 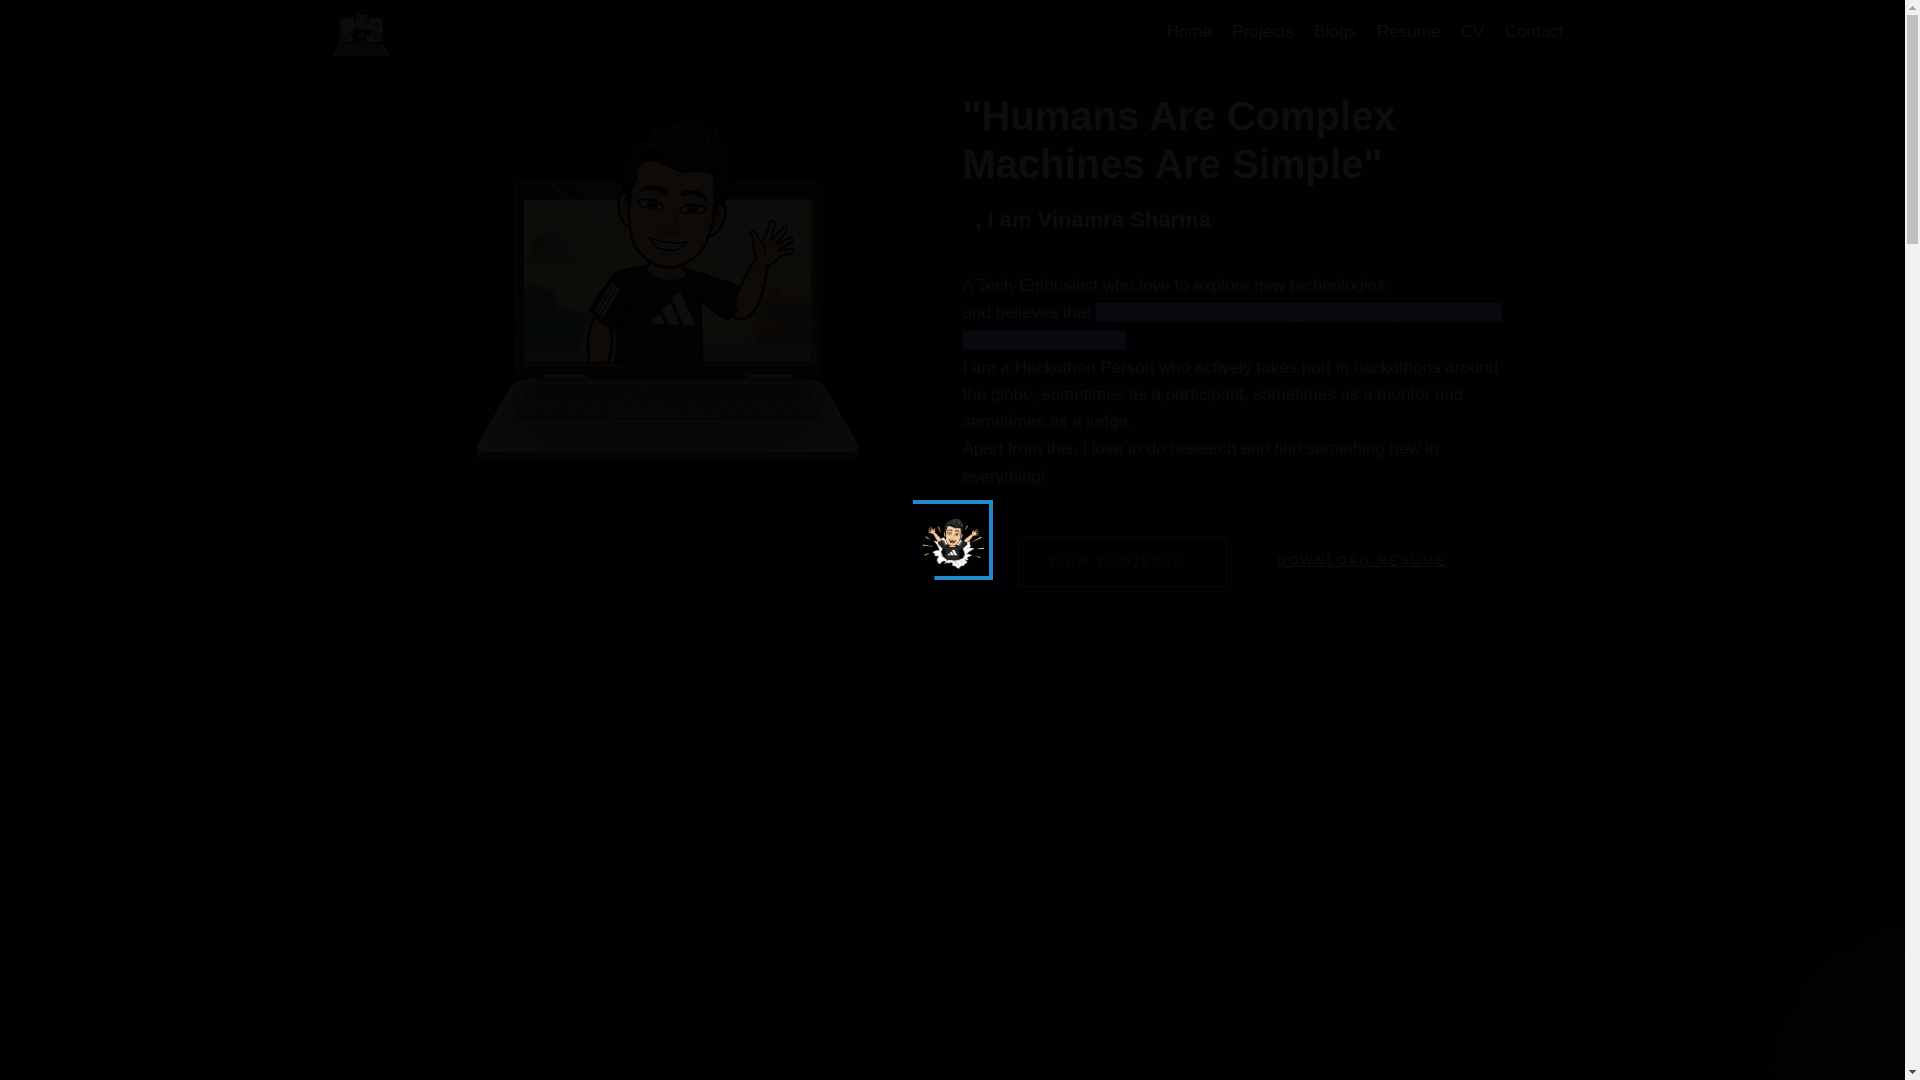 What do you see at coordinates (1409, 32) in the screenshot?
I see `Resume` at bounding box center [1409, 32].